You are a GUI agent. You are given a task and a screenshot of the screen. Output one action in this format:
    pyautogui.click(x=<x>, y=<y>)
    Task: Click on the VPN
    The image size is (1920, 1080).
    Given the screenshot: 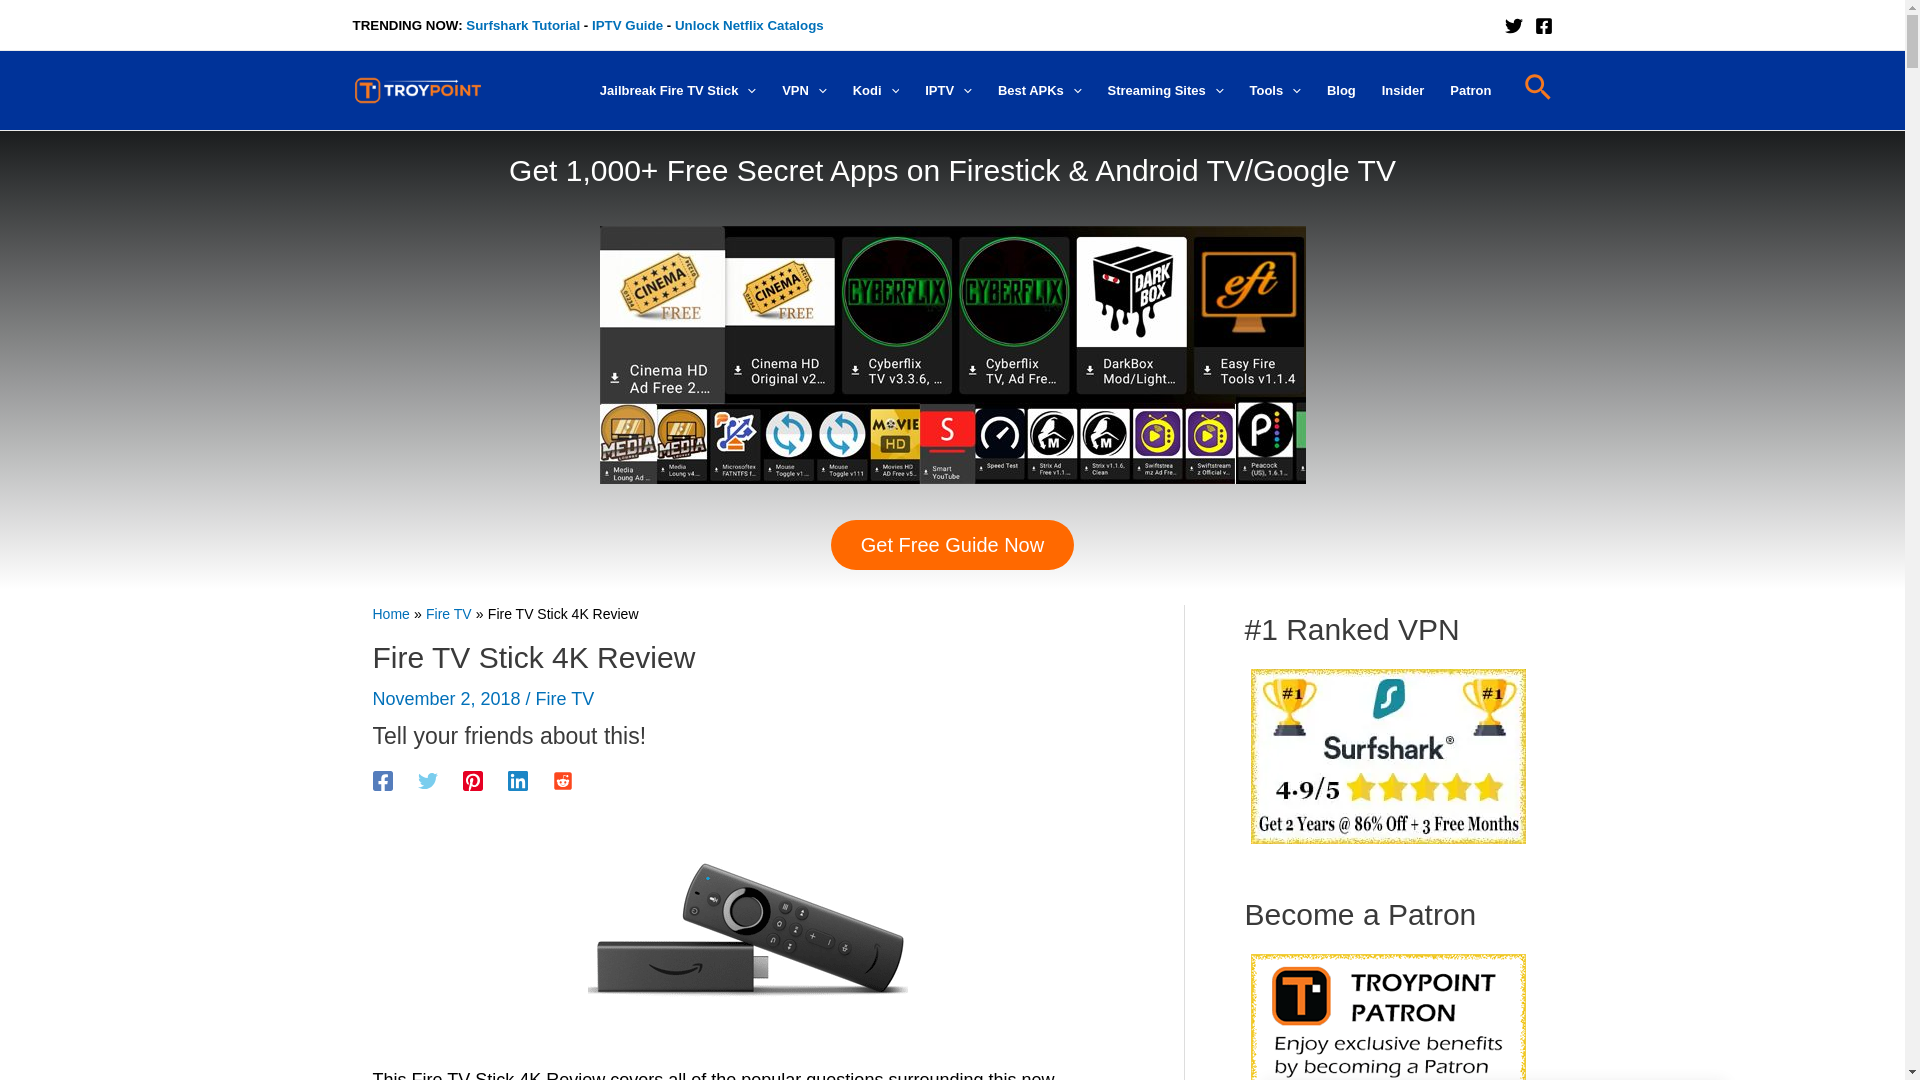 What is the action you would take?
    pyautogui.click(x=804, y=91)
    